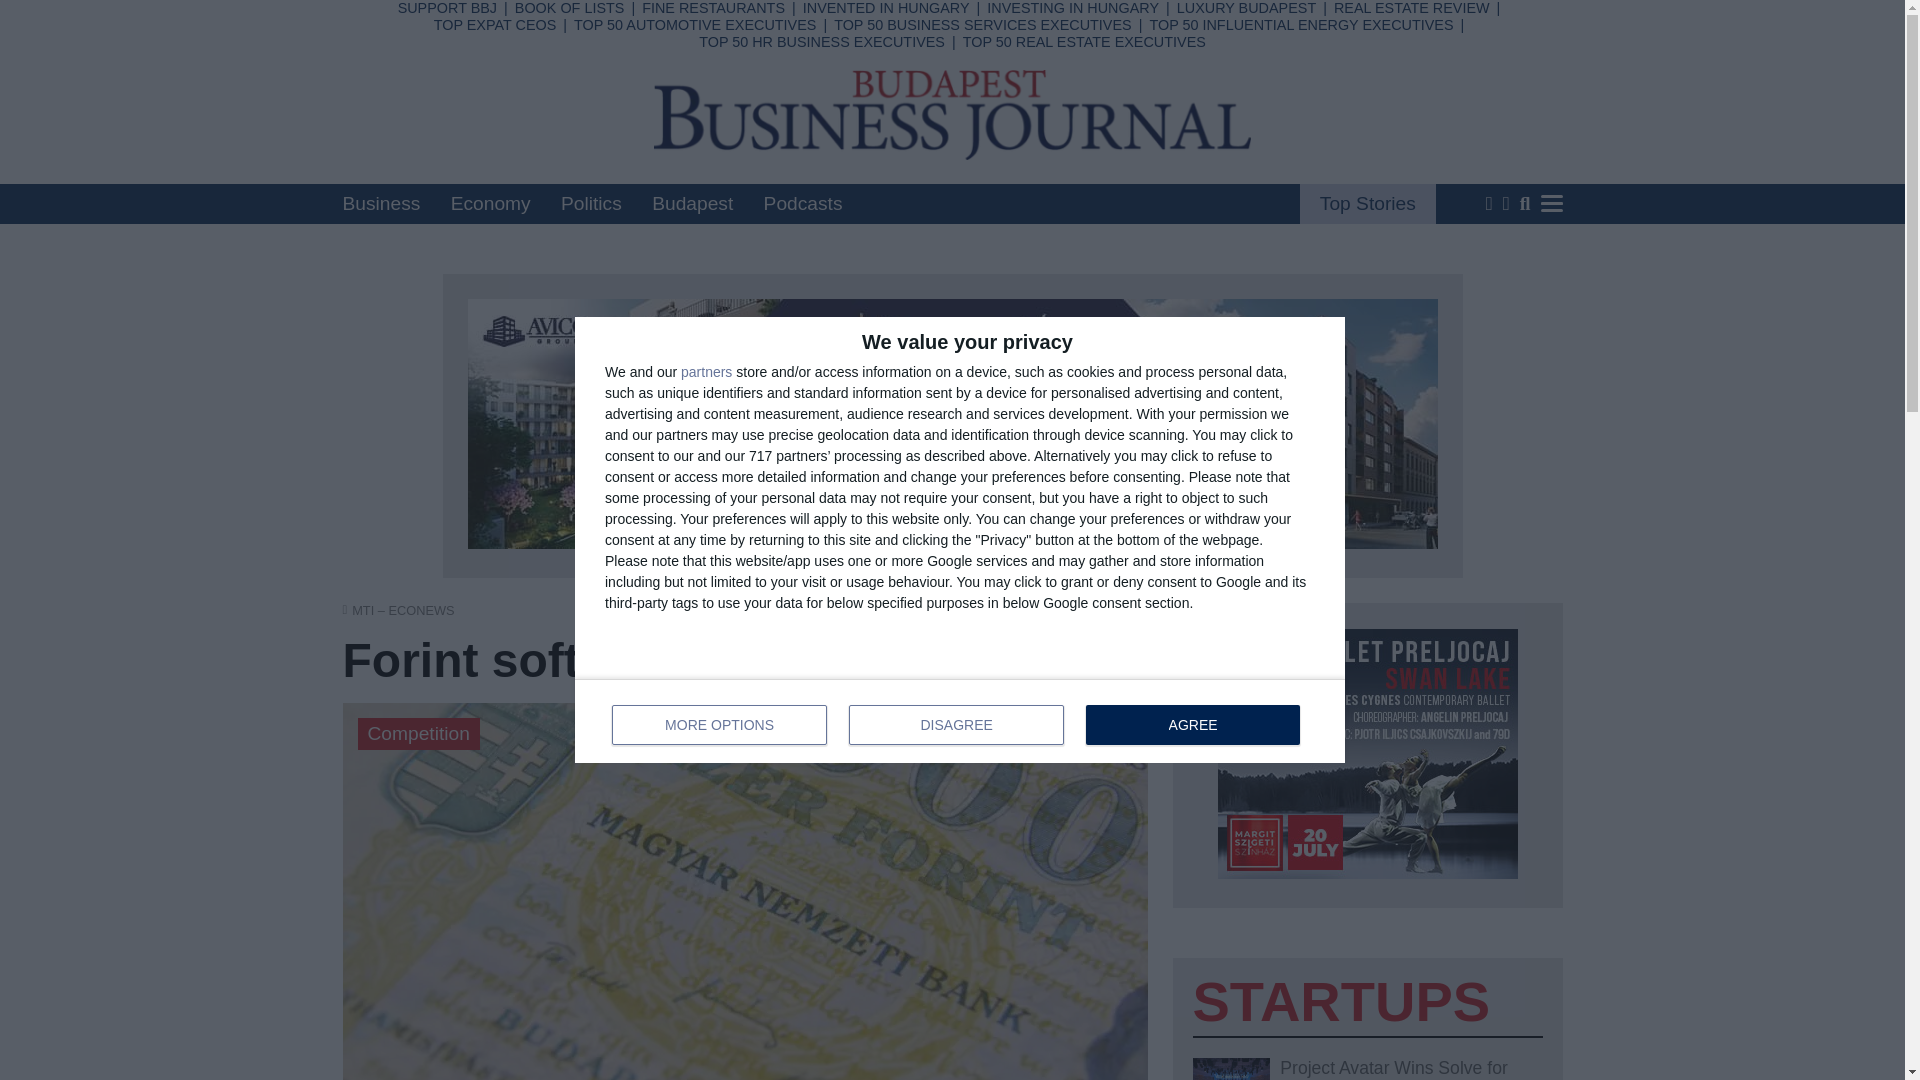 The width and height of the screenshot is (1920, 1080). Describe the element at coordinates (494, 25) in the screenshot. I see `AGREE` at that location.